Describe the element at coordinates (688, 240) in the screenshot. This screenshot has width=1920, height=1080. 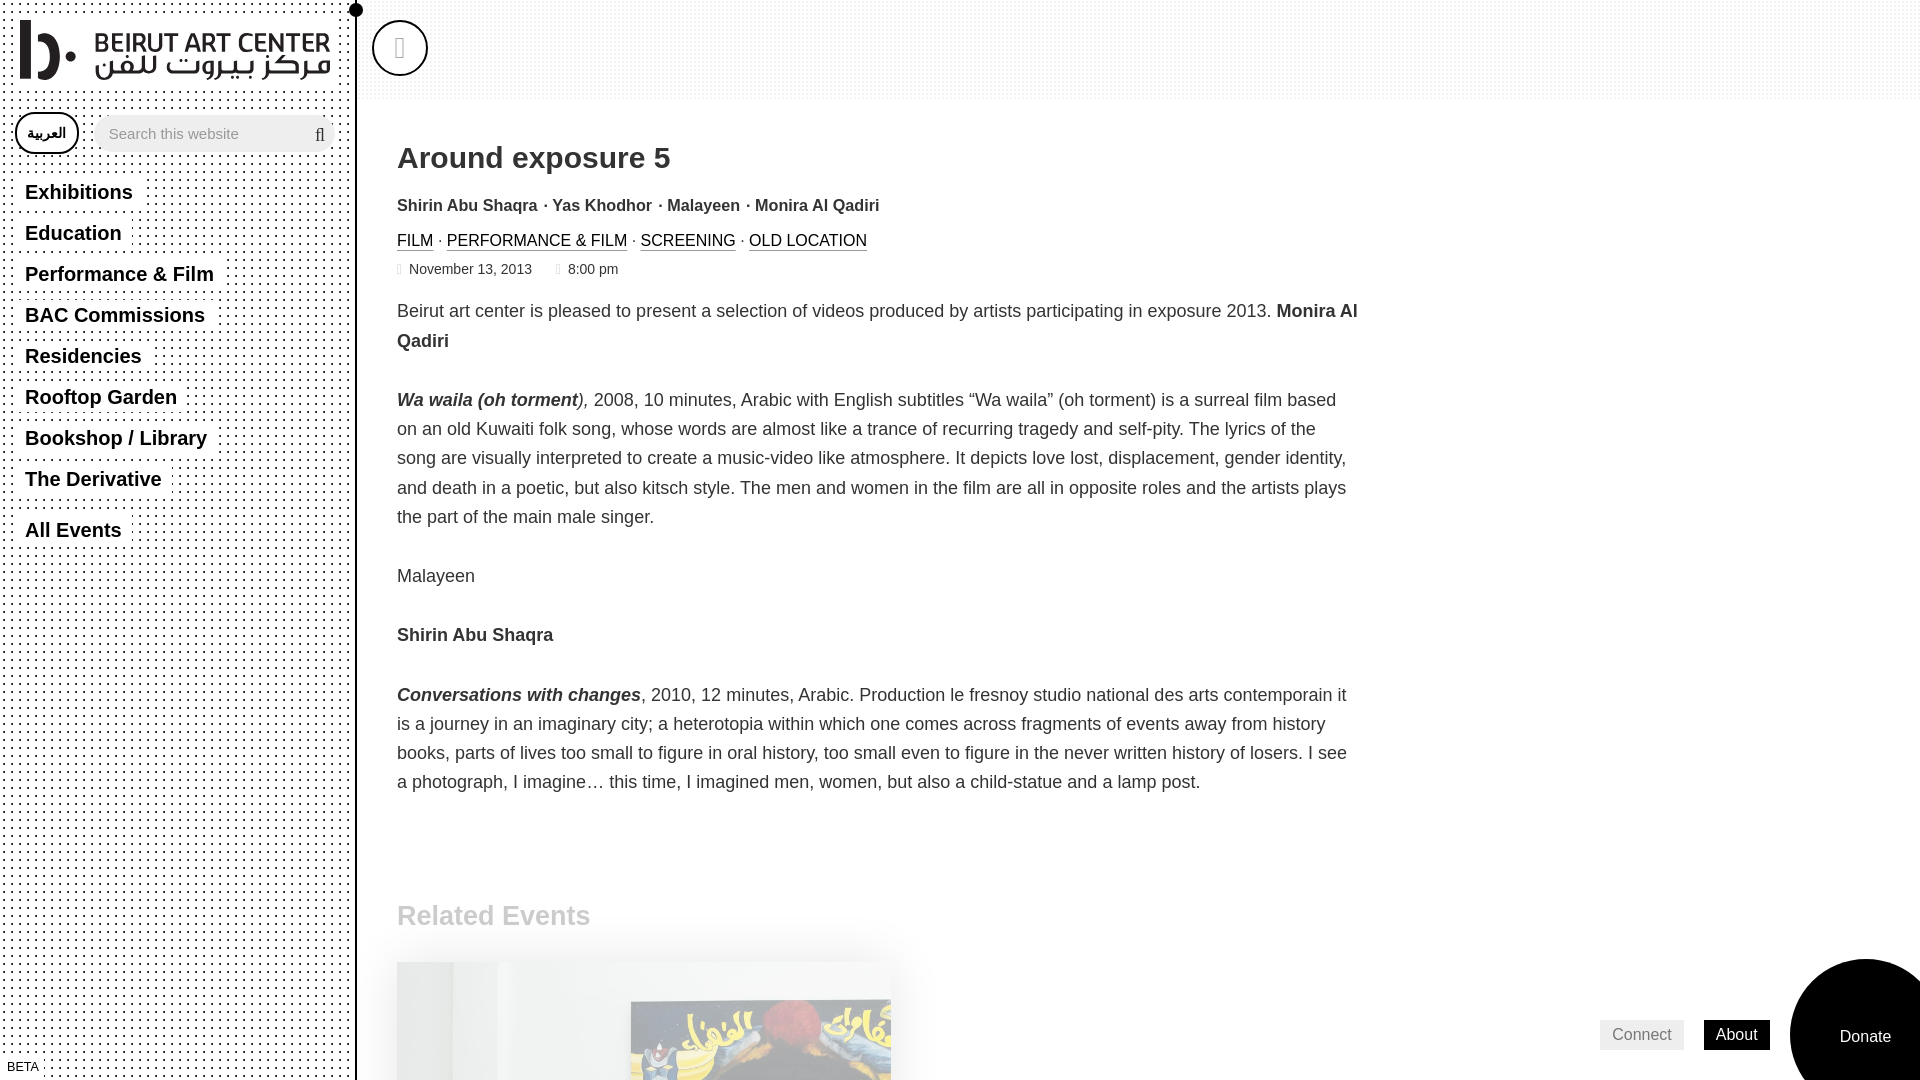
I see `SCREENING` at that location.